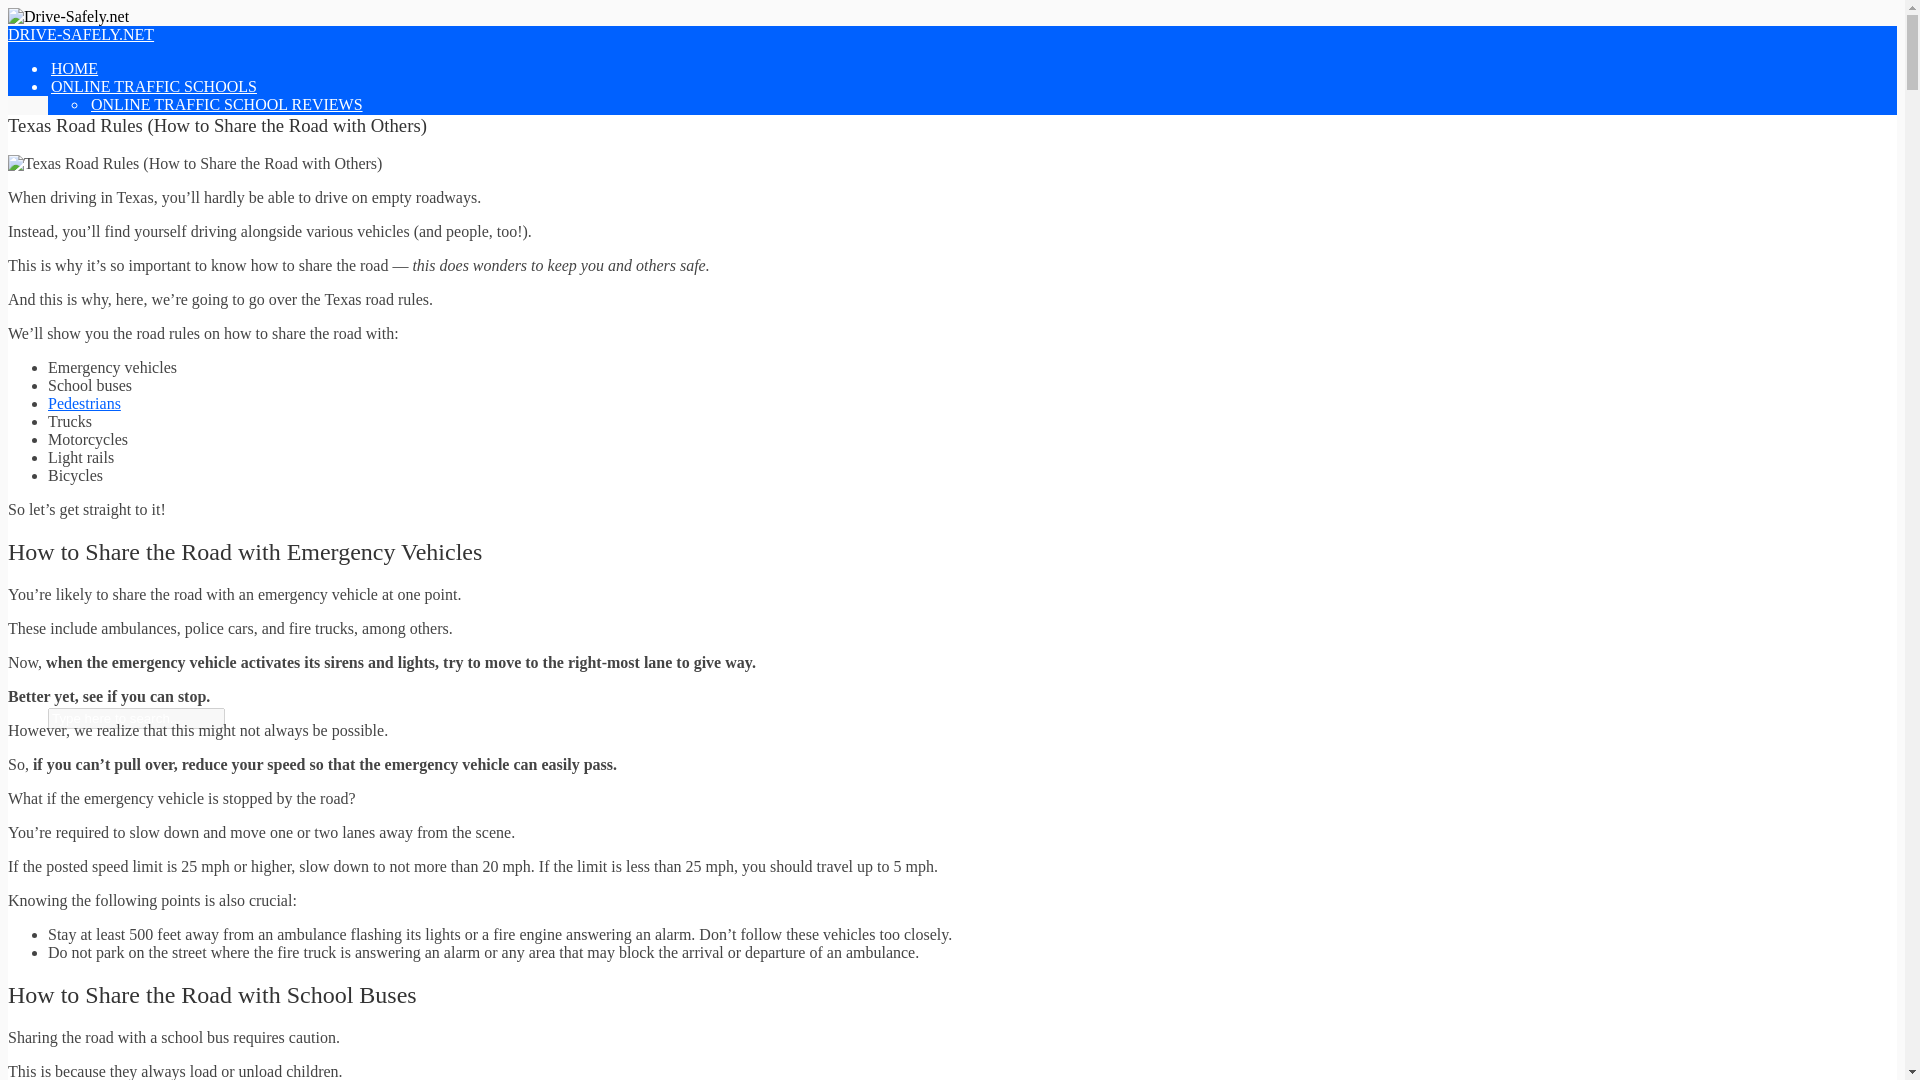 This screenshot has height=1080, width=1920. I want to click on DEFENSIVE DRIVING, so click(170, 302).